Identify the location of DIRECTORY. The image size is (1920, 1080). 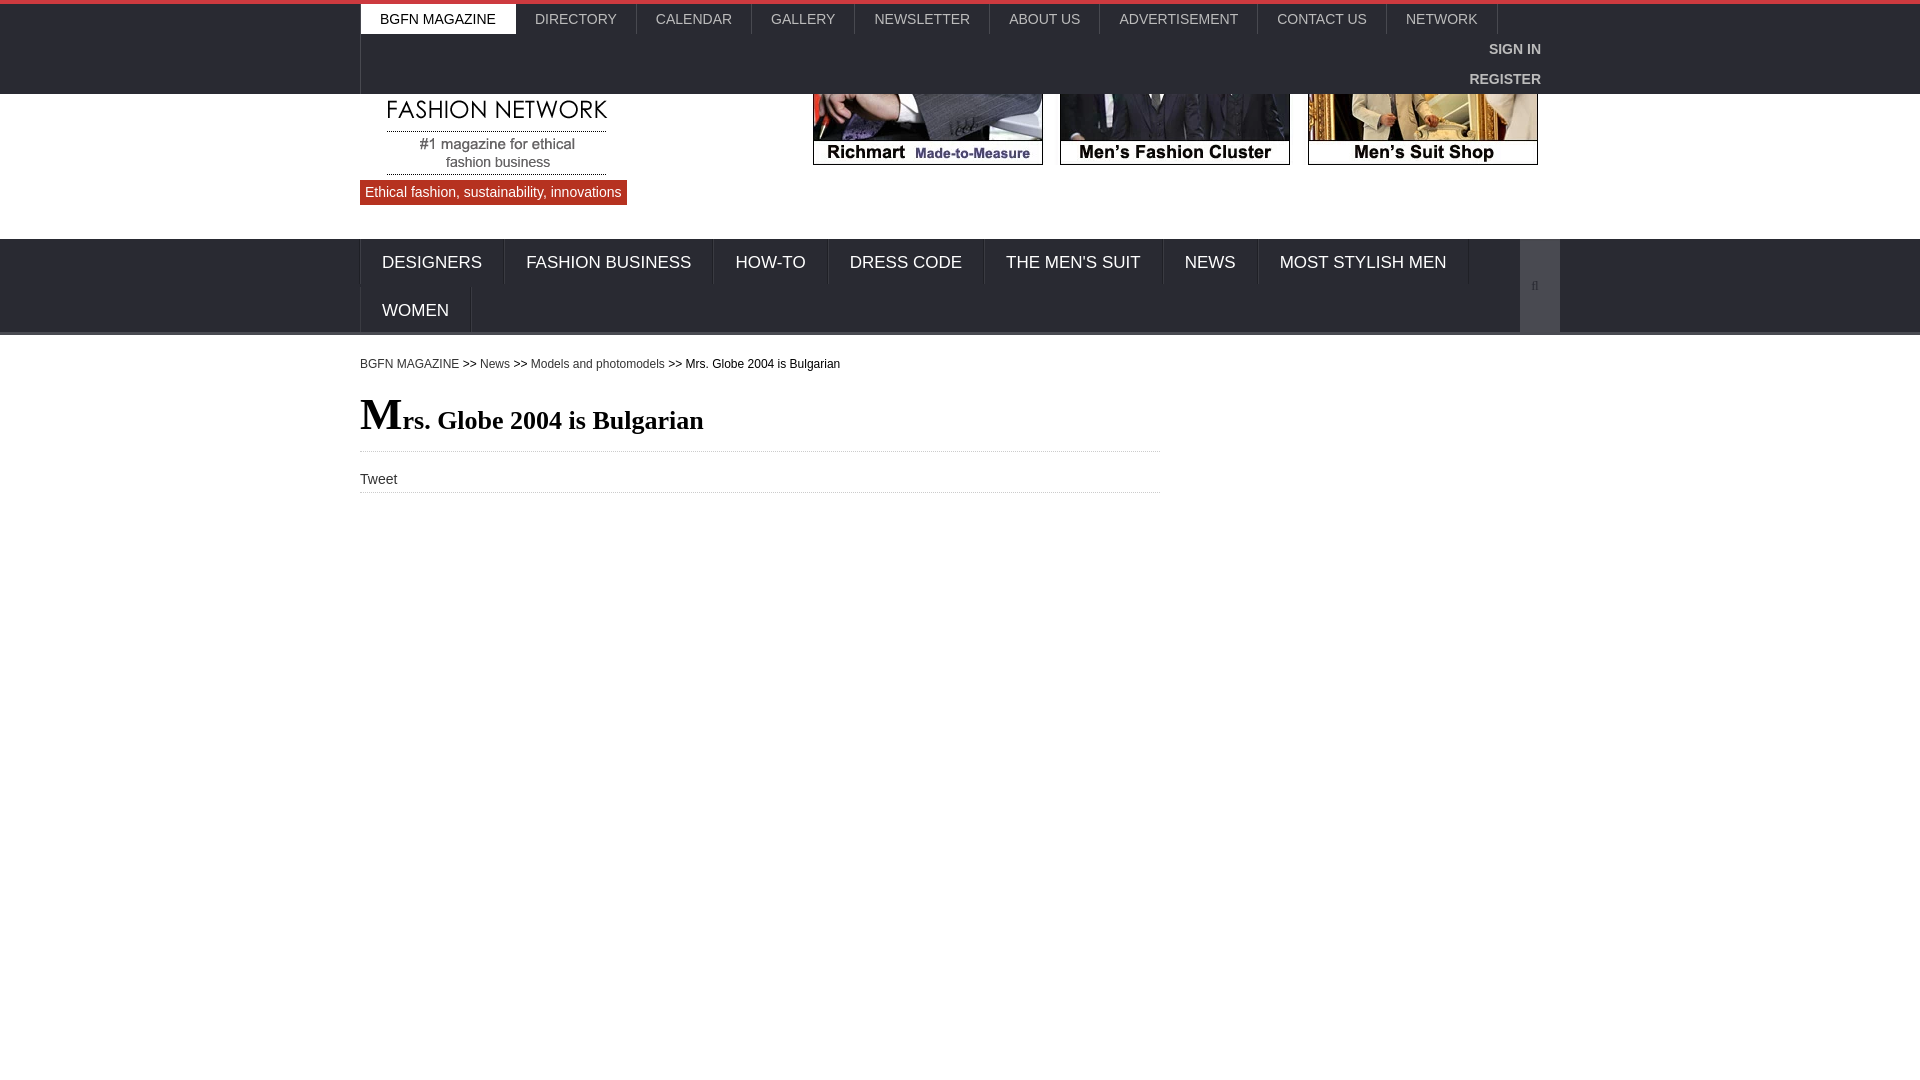
(576, 18).